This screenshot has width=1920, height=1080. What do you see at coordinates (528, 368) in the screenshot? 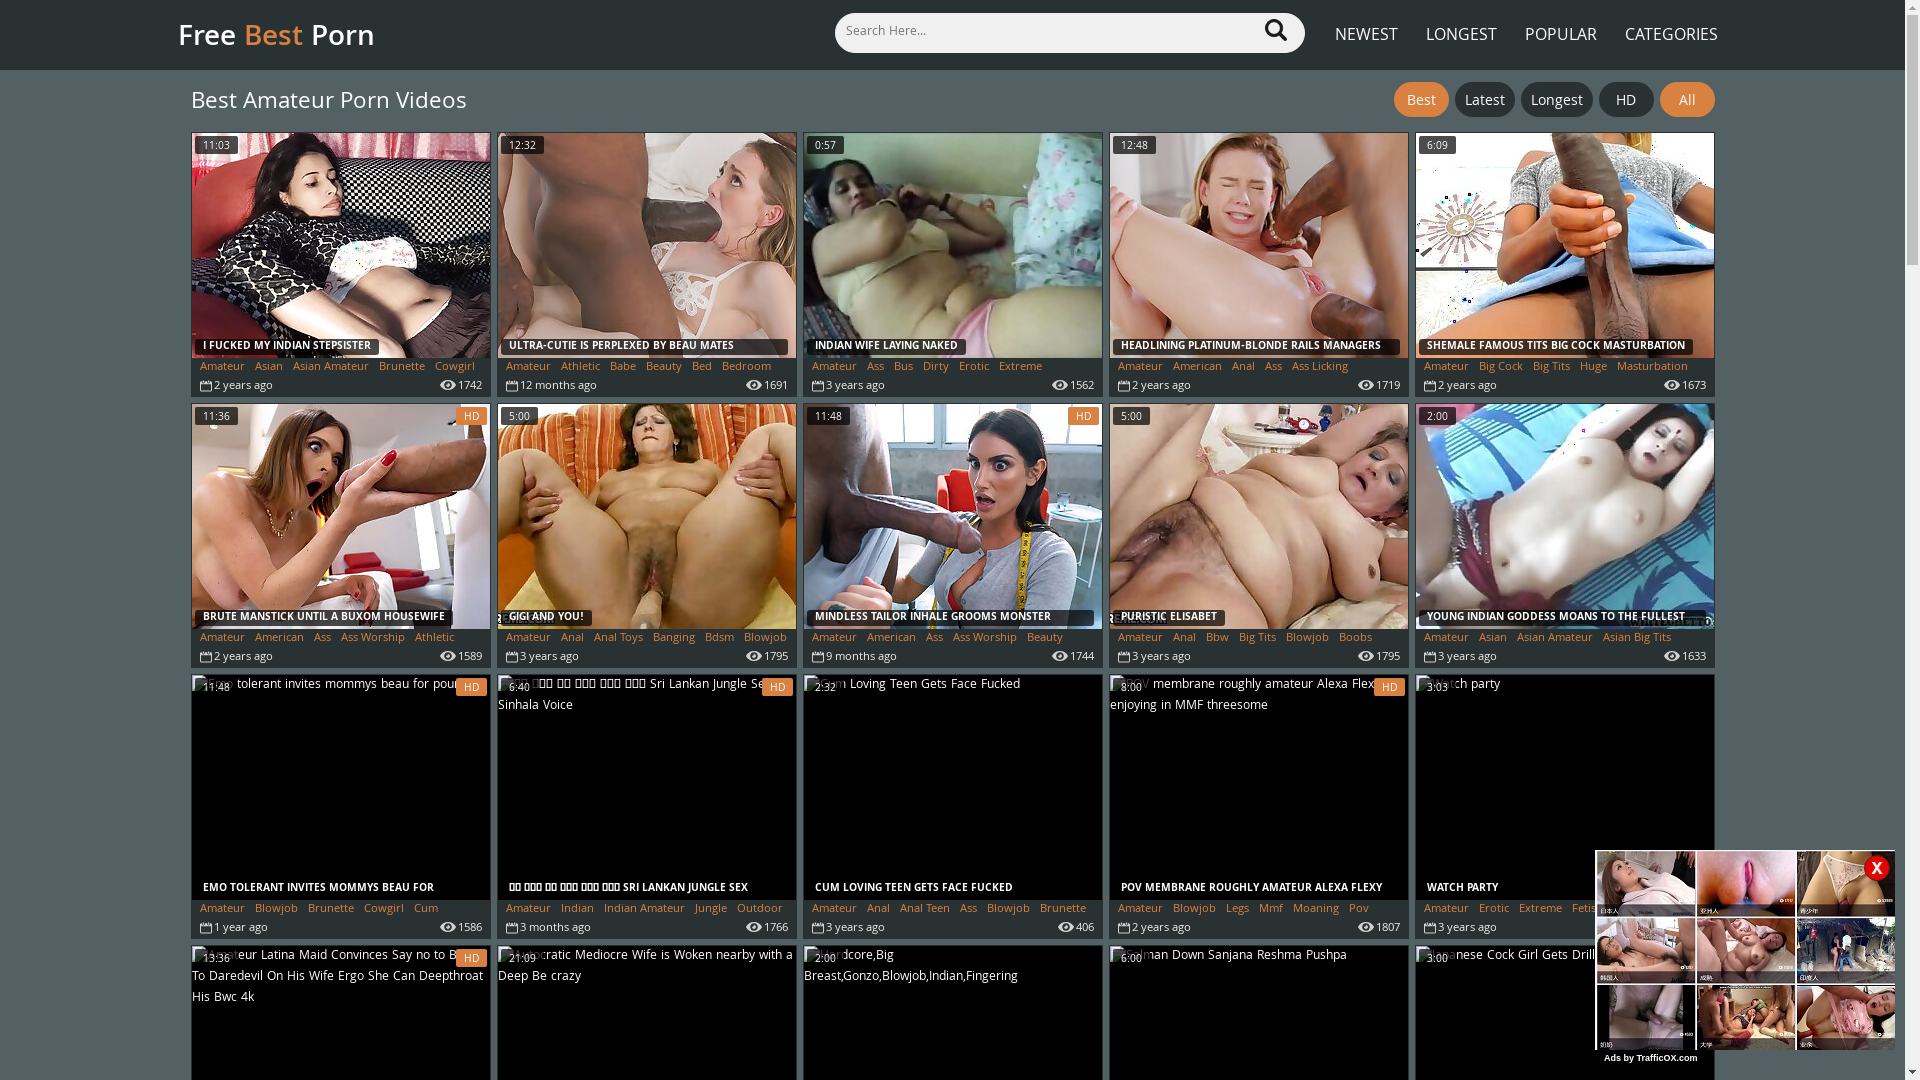
I see `Amateur` at bounding box center [528, 368].